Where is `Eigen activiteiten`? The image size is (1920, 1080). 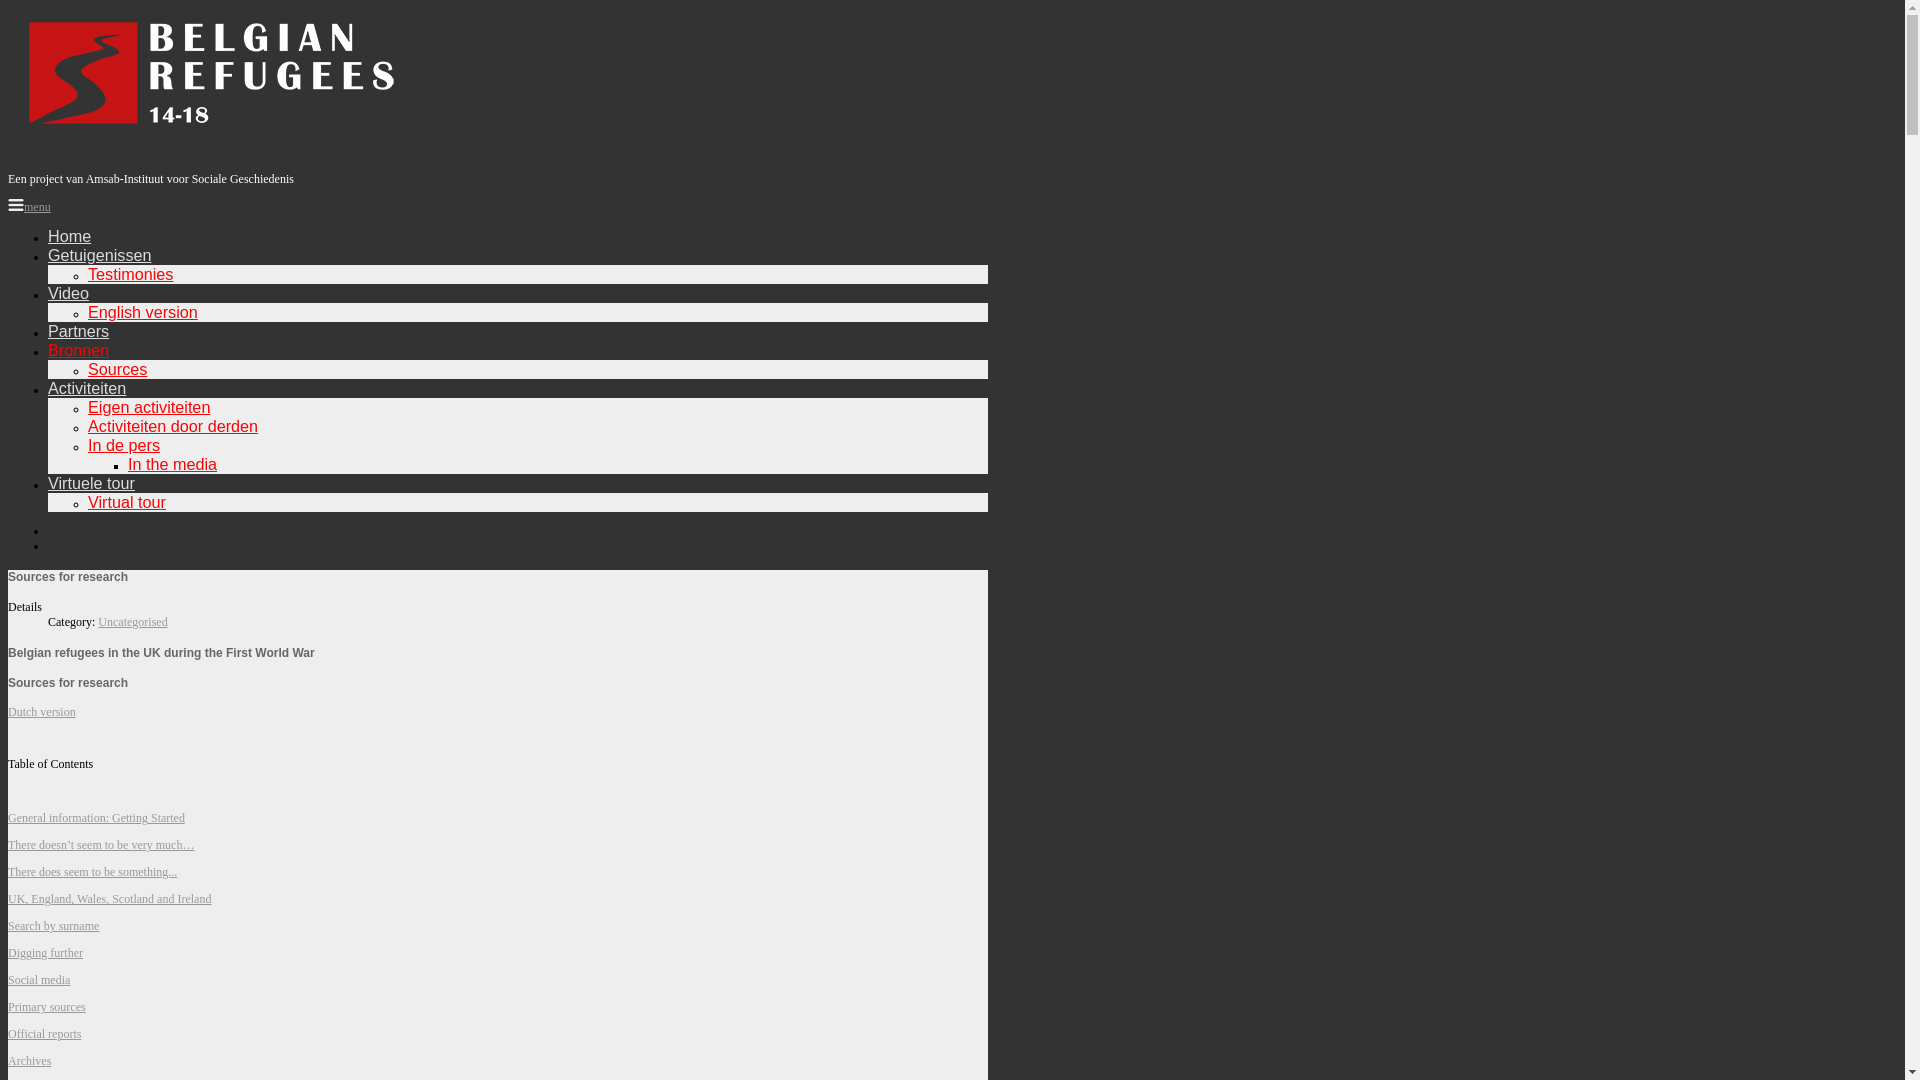 Eigen activiteiten is located at coordinates (149, 407).